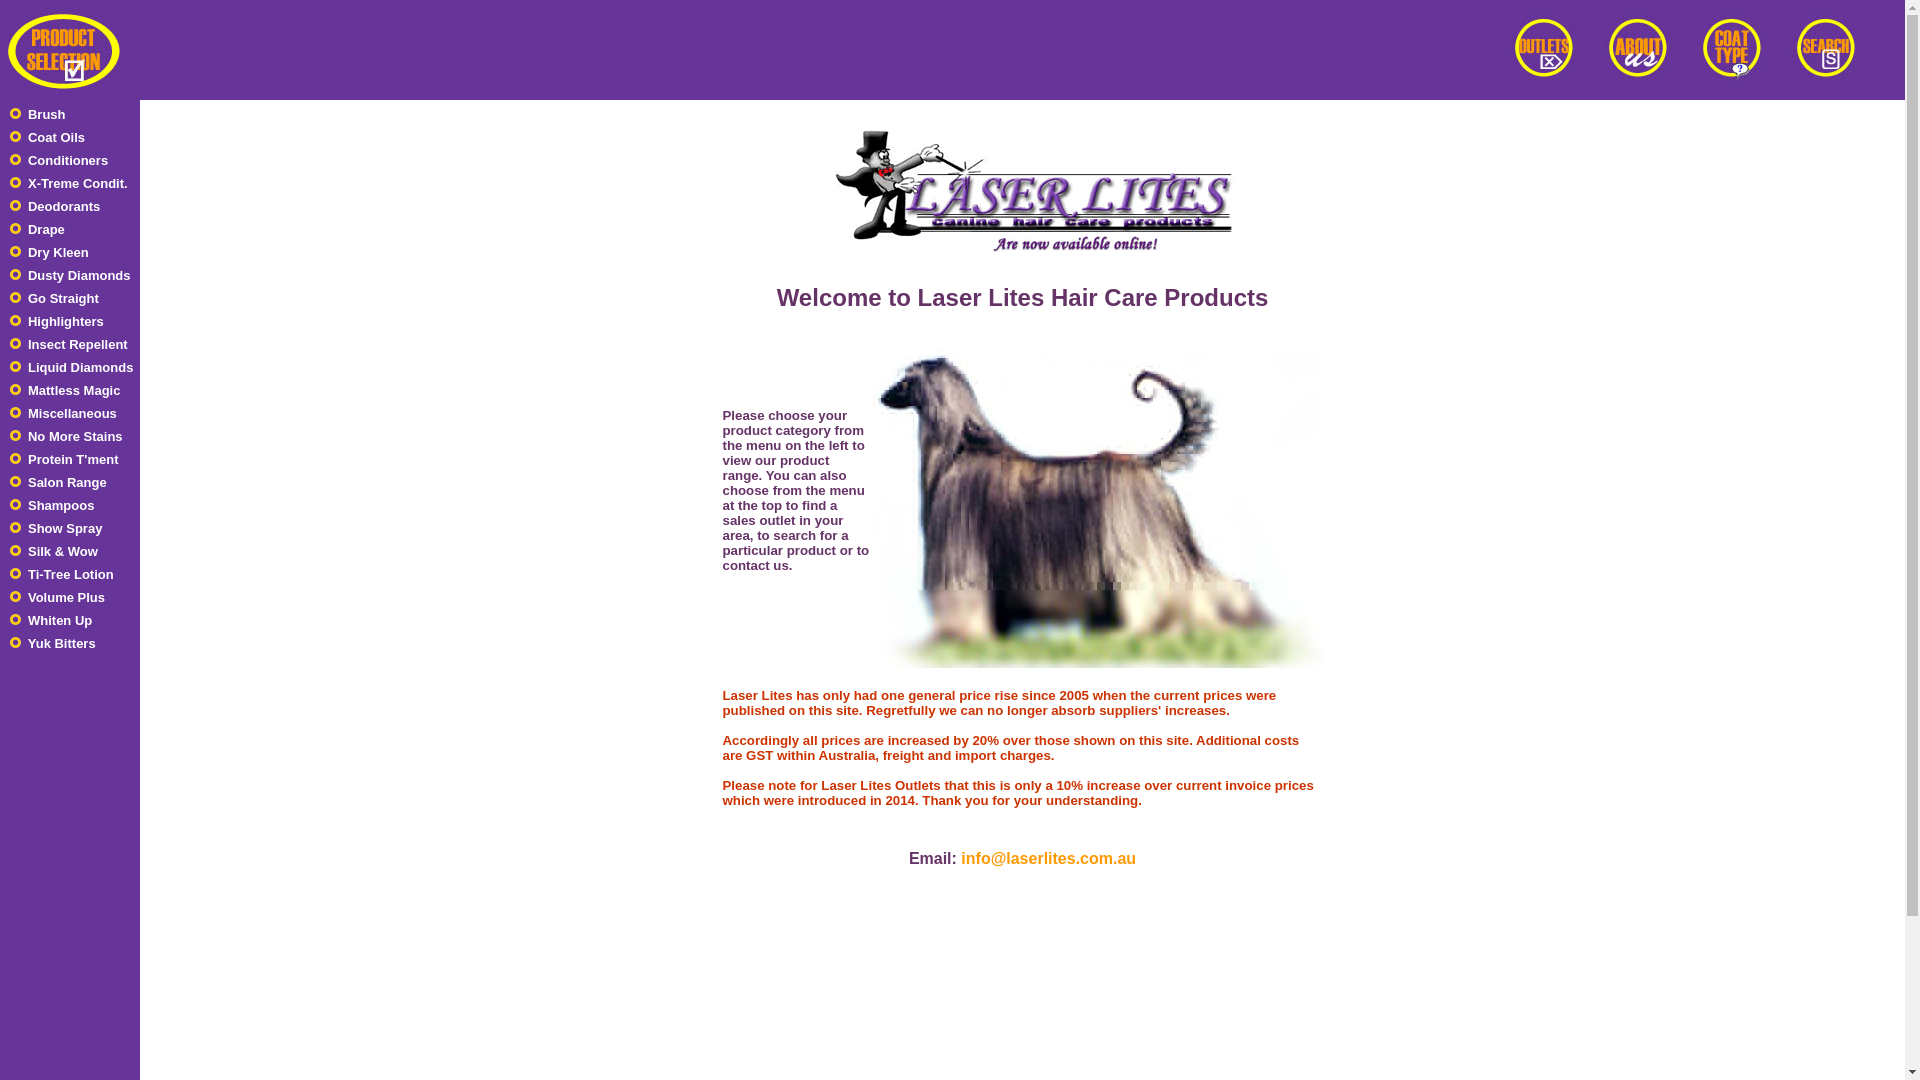 The height and width of the screenshot is (1080, 1920). Describe the element at coordinates (66, 390) in the screenshot. I see `  Mattless Magic` at that location.